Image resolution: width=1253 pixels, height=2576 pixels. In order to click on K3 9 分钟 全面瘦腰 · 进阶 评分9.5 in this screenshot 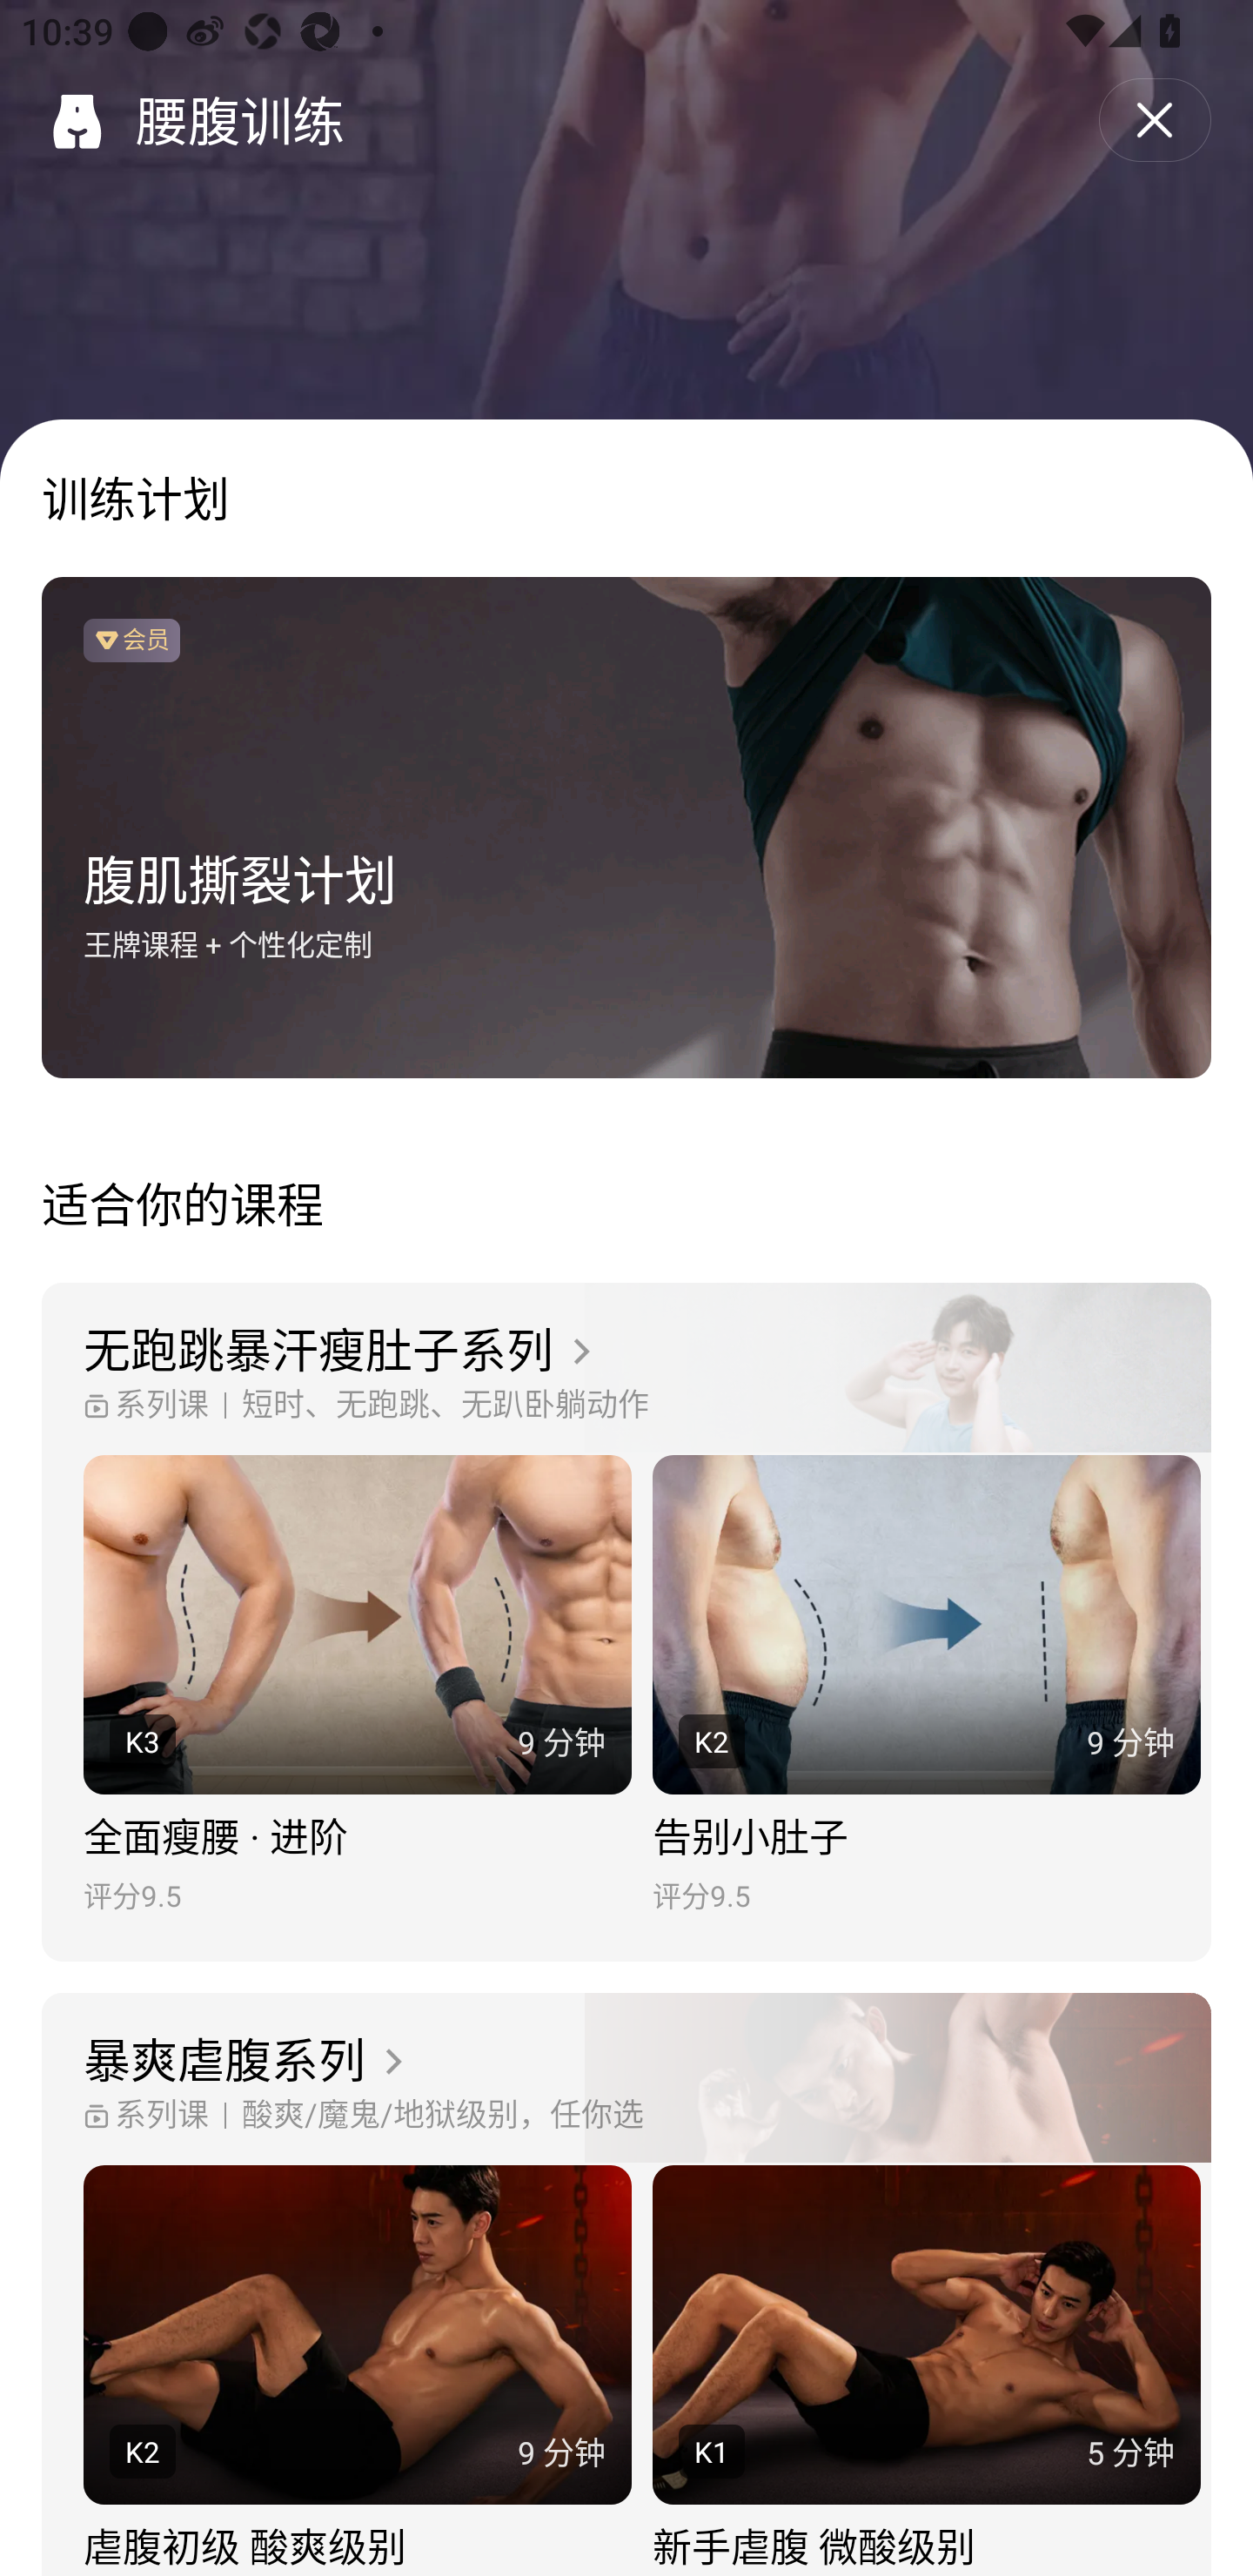, I will do `click(357, 1685)`.